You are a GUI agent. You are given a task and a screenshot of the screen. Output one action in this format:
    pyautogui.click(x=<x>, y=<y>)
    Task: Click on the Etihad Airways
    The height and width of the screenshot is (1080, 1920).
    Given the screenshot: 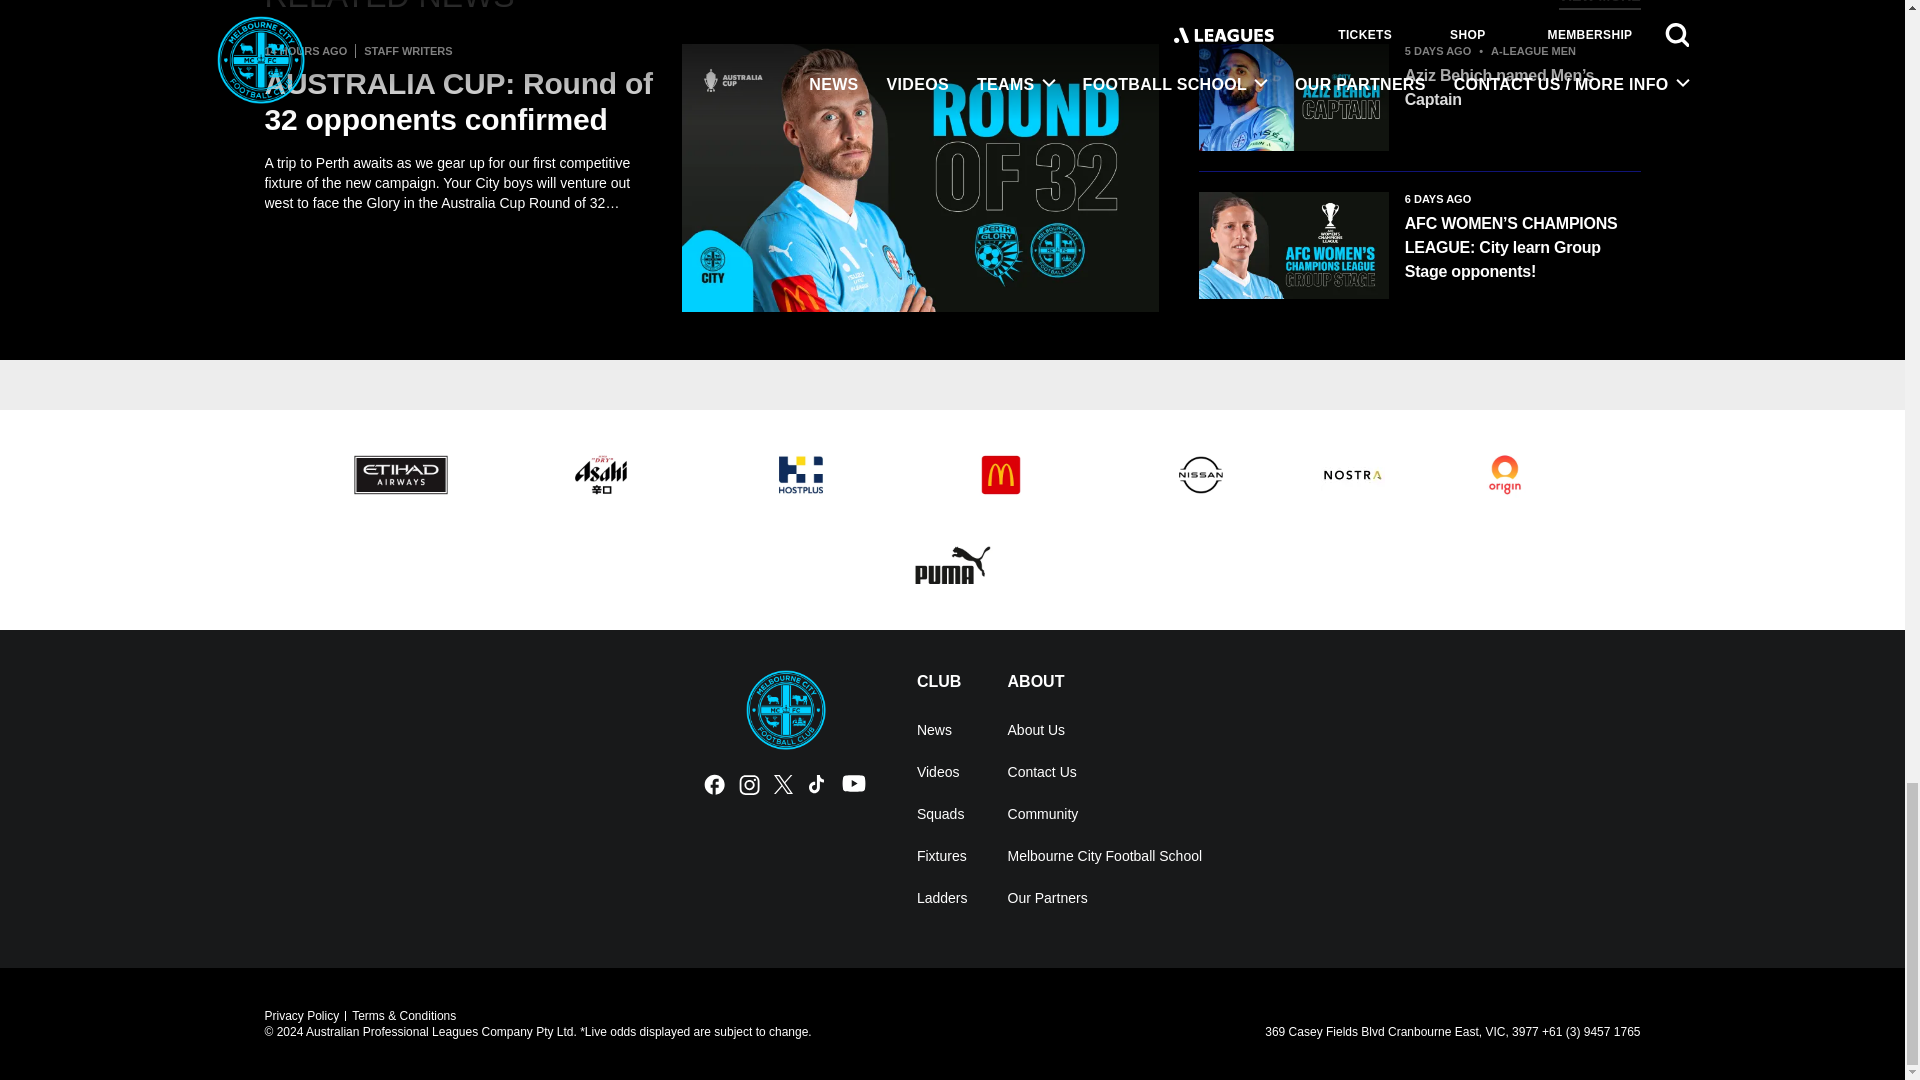 What is the action you would take?
    pyautogui.click(x=400, y=475)
    